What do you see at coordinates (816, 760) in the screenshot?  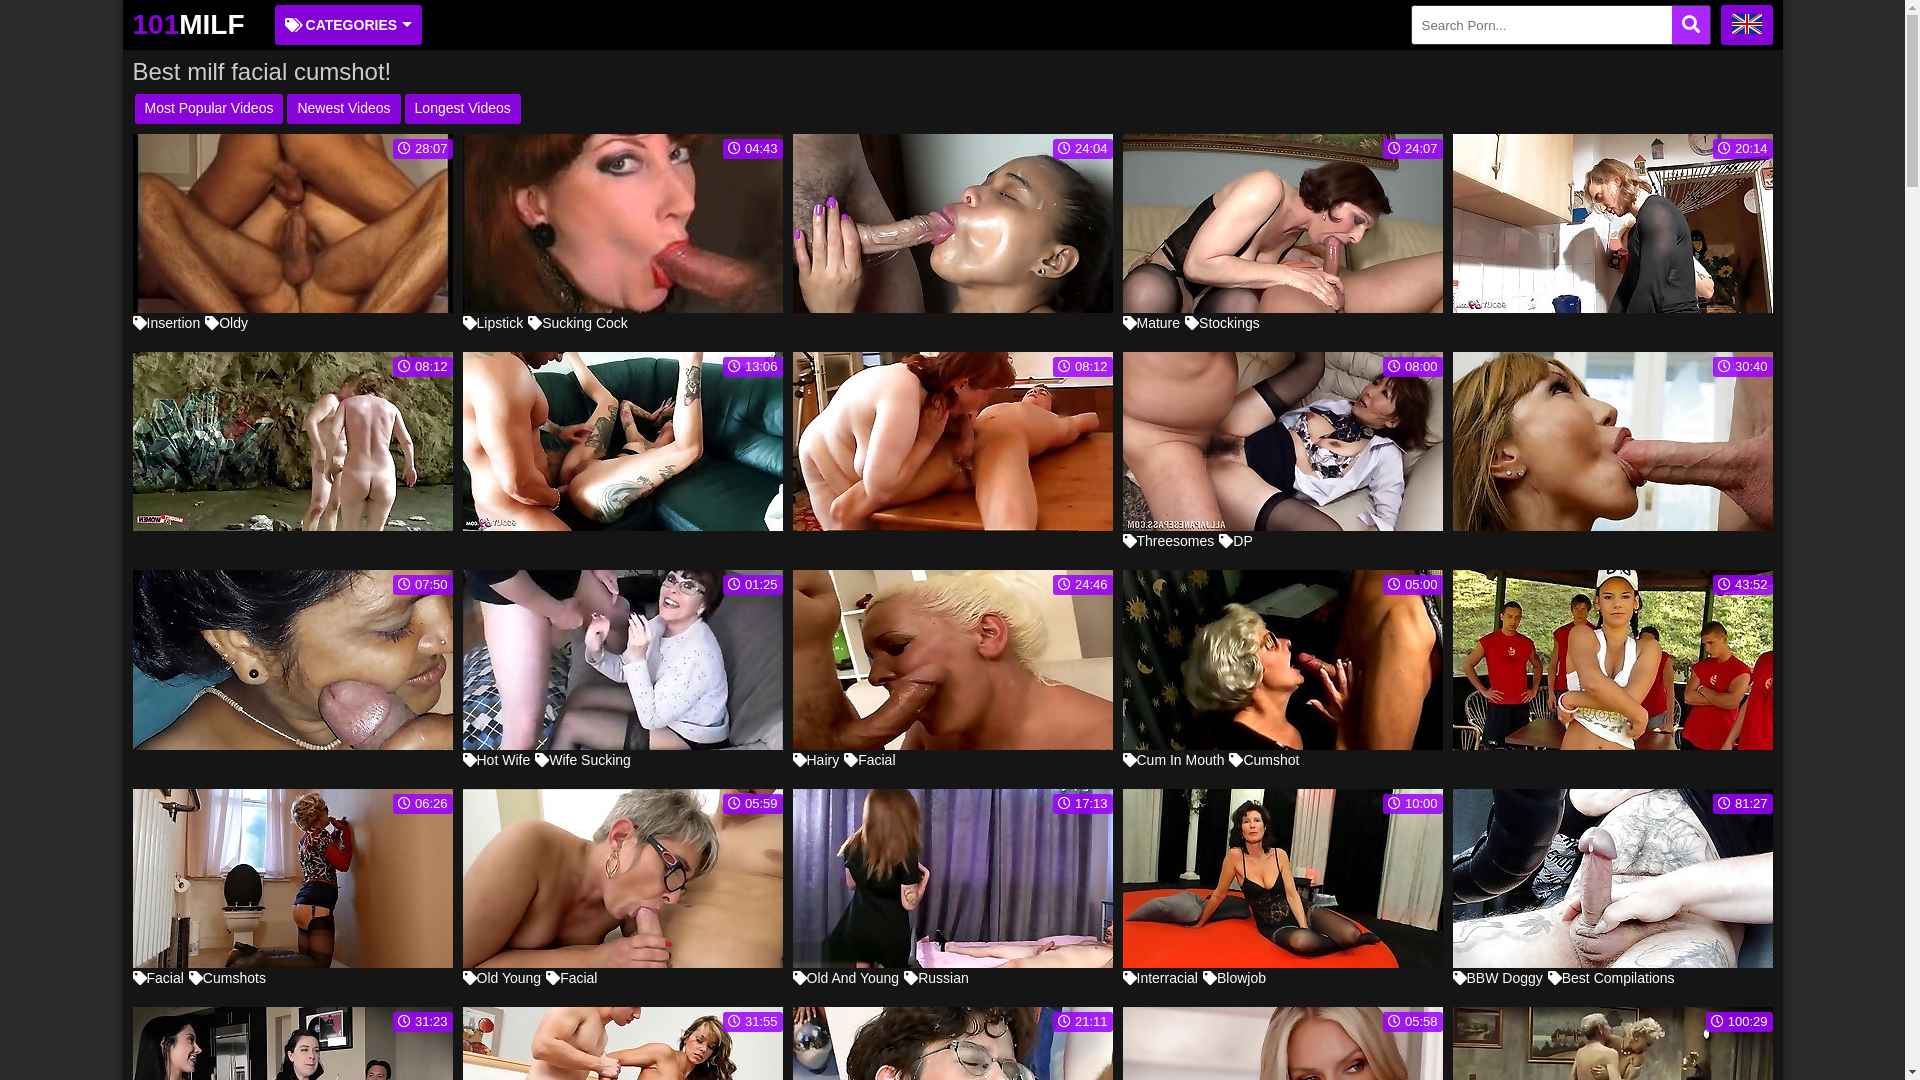 I see `Hairy` at bounding box center [816, 760].